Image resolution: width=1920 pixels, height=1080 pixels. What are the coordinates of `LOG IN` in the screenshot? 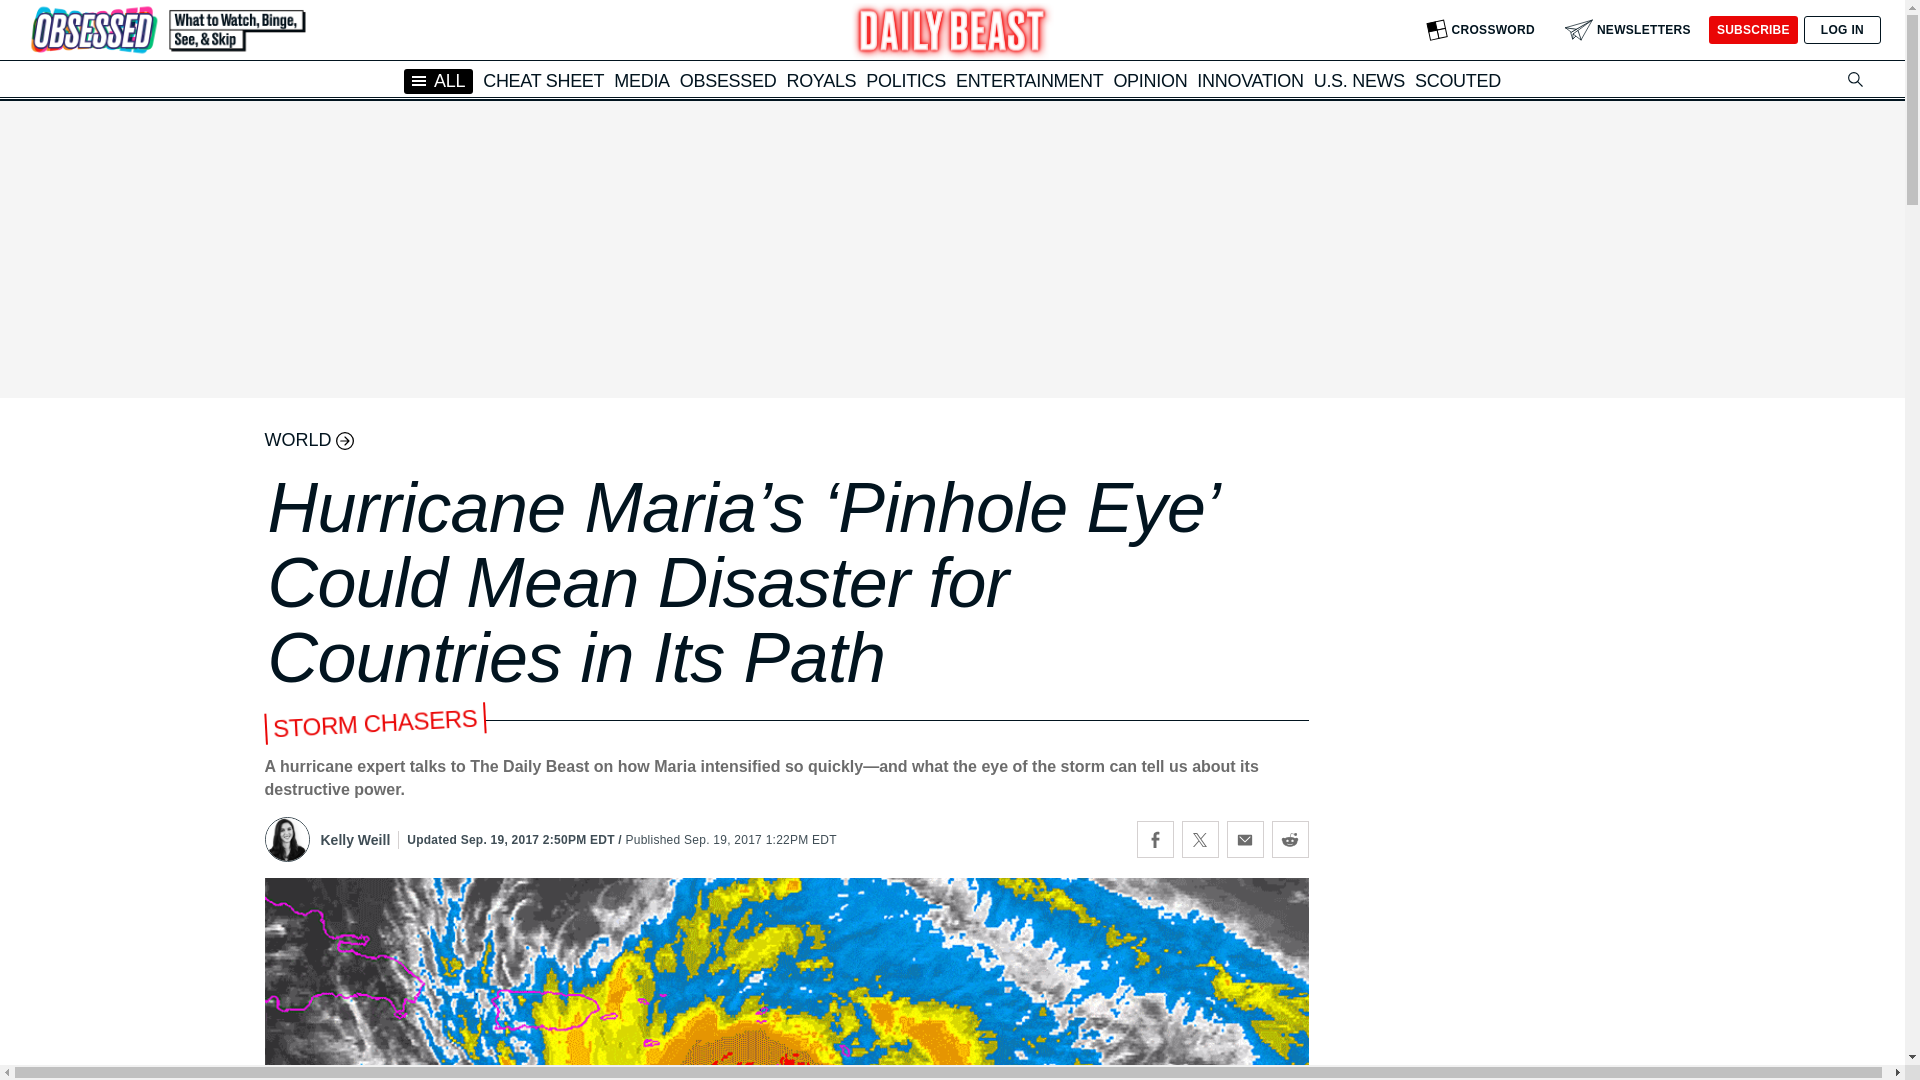 It's located at (1842, 30).